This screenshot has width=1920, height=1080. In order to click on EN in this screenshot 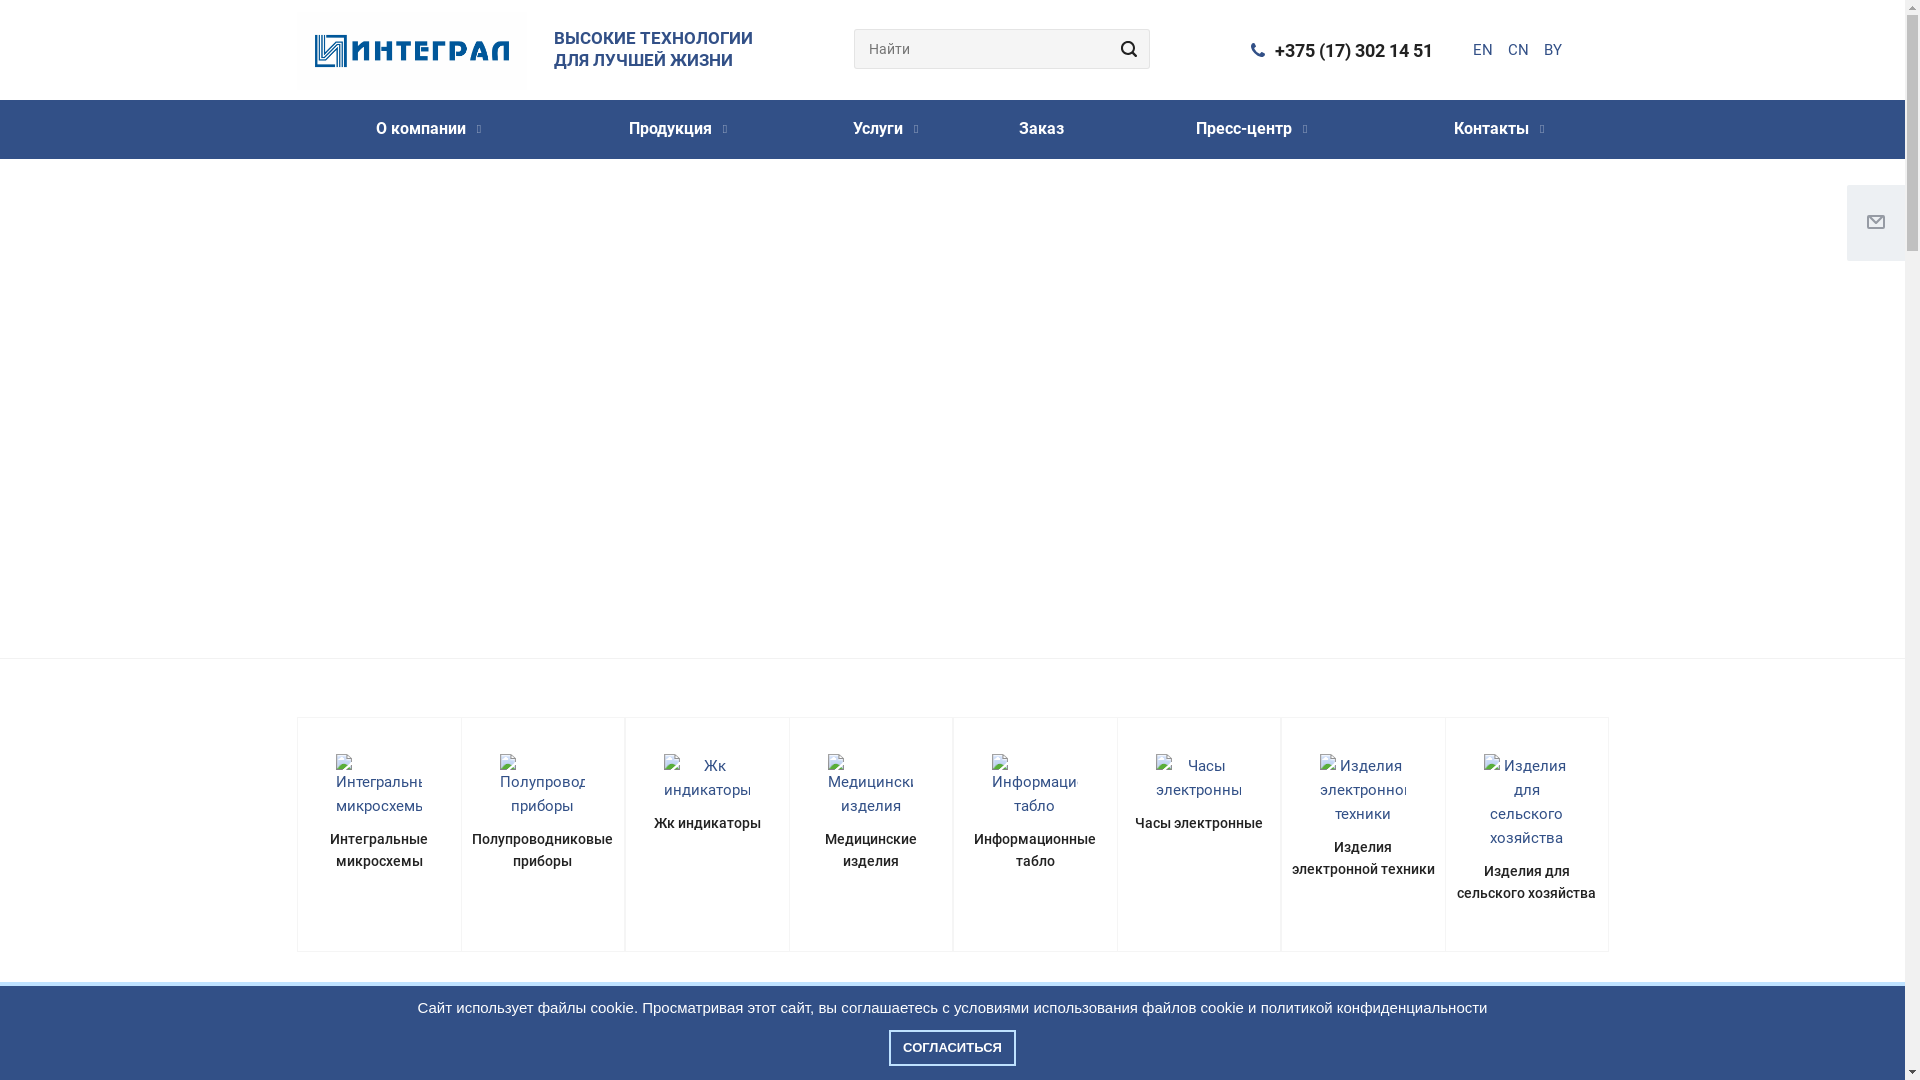, I will do `click(1482, 50)`.